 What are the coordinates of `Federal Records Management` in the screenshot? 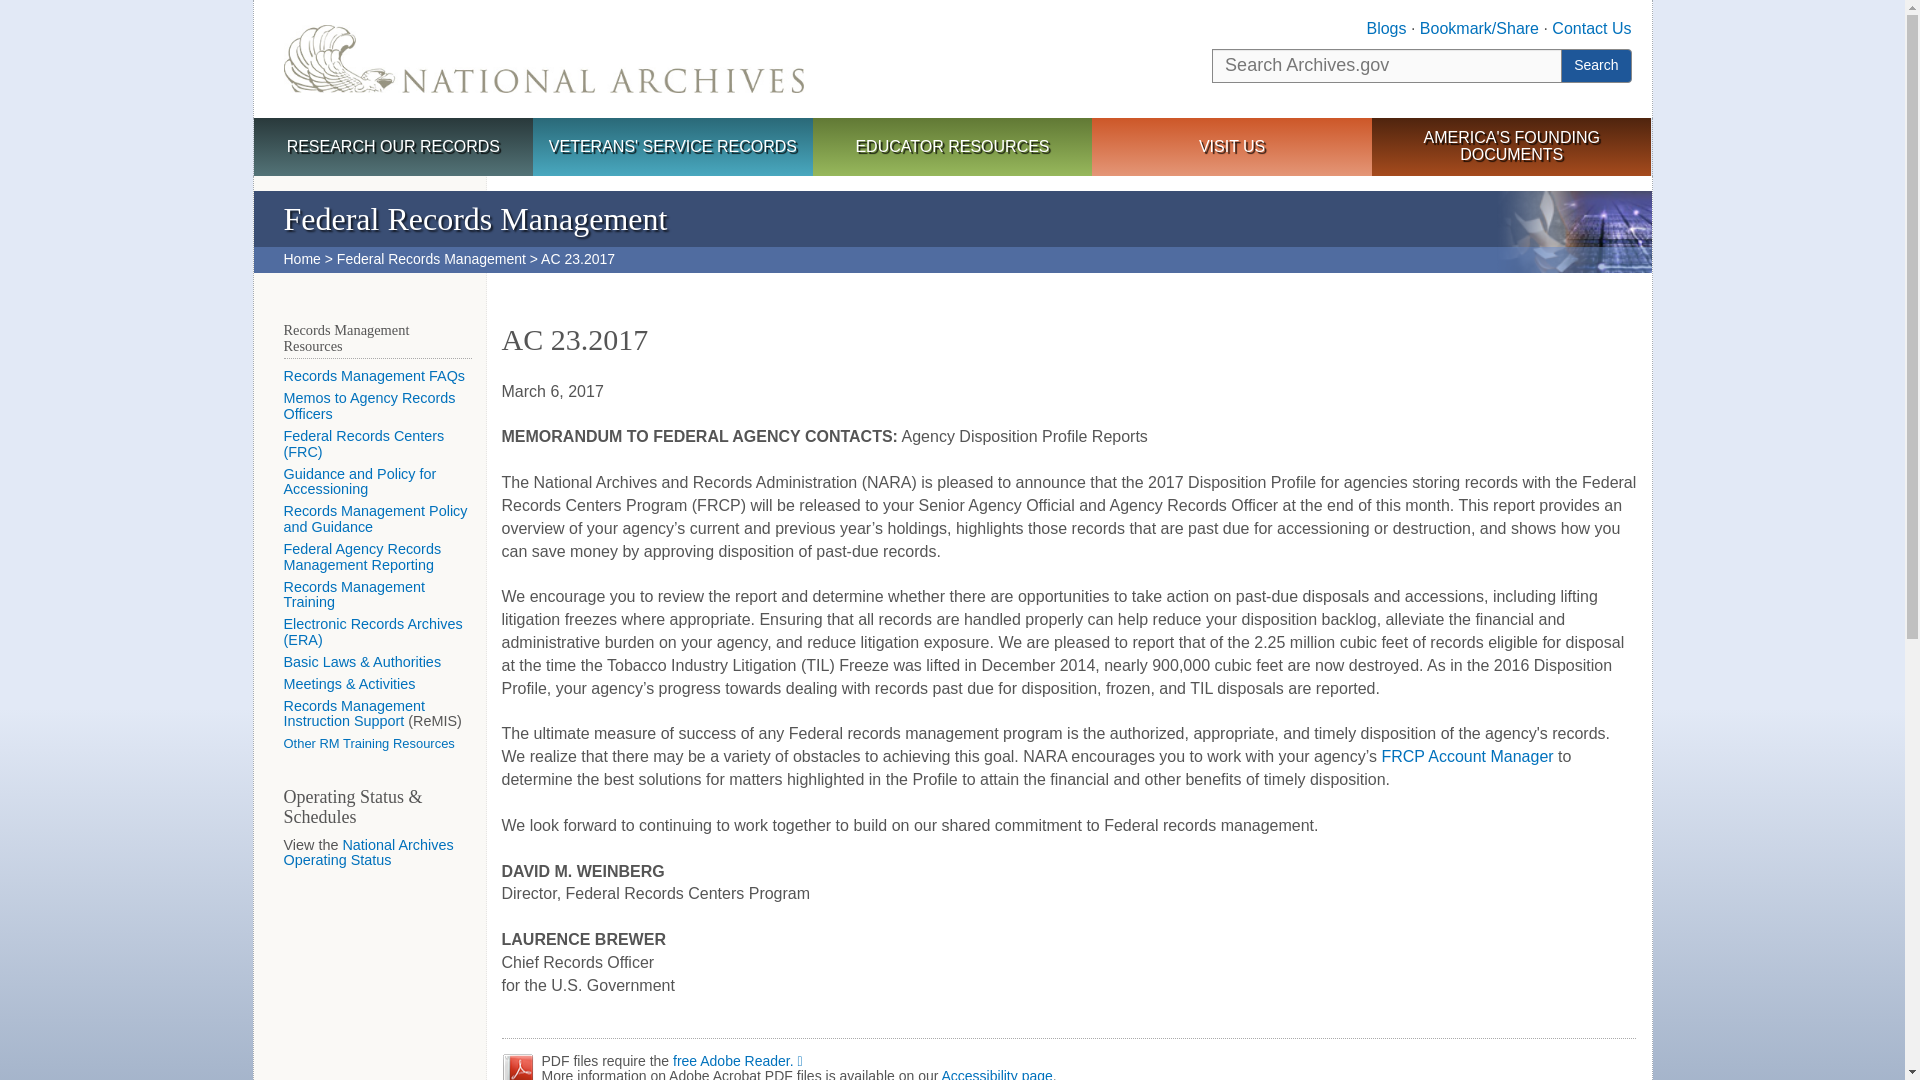 It's located at (432, 258).